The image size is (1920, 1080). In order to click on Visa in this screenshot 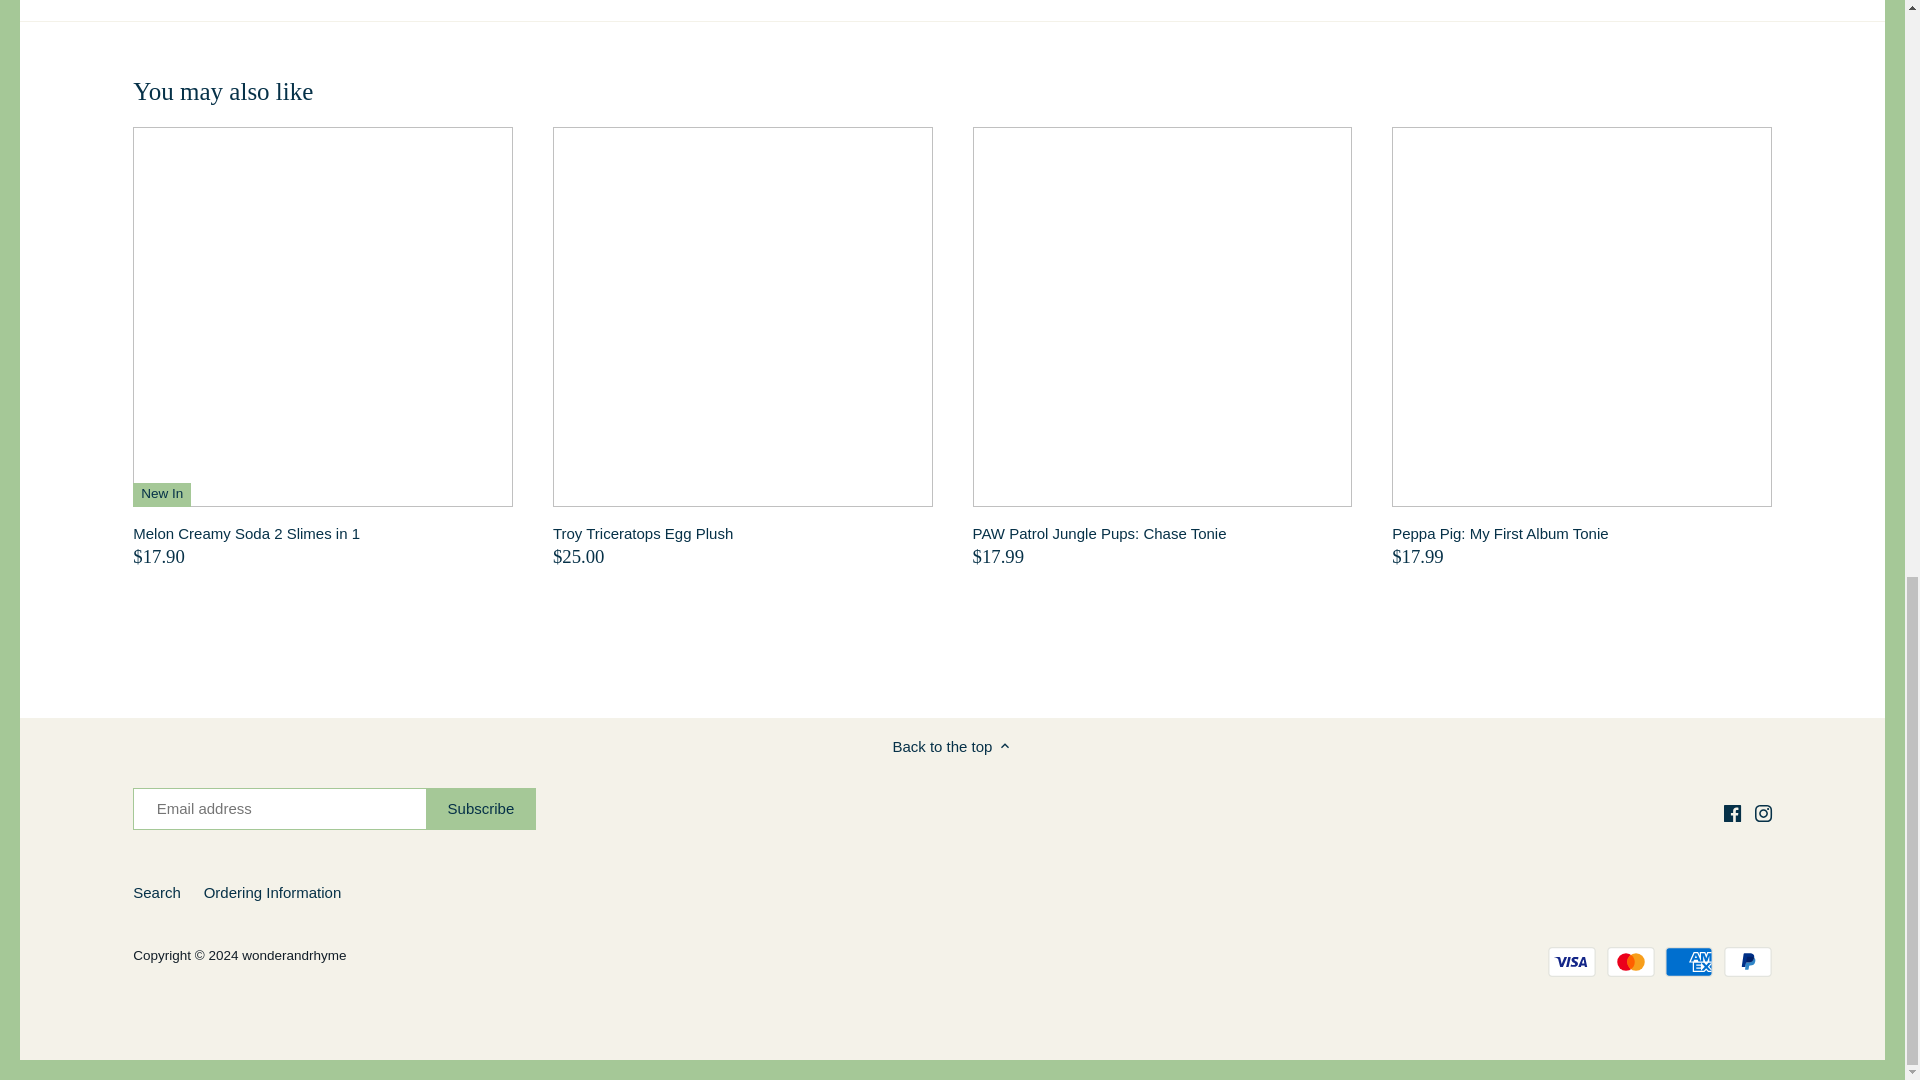, I will do `click(1571, 962)`.